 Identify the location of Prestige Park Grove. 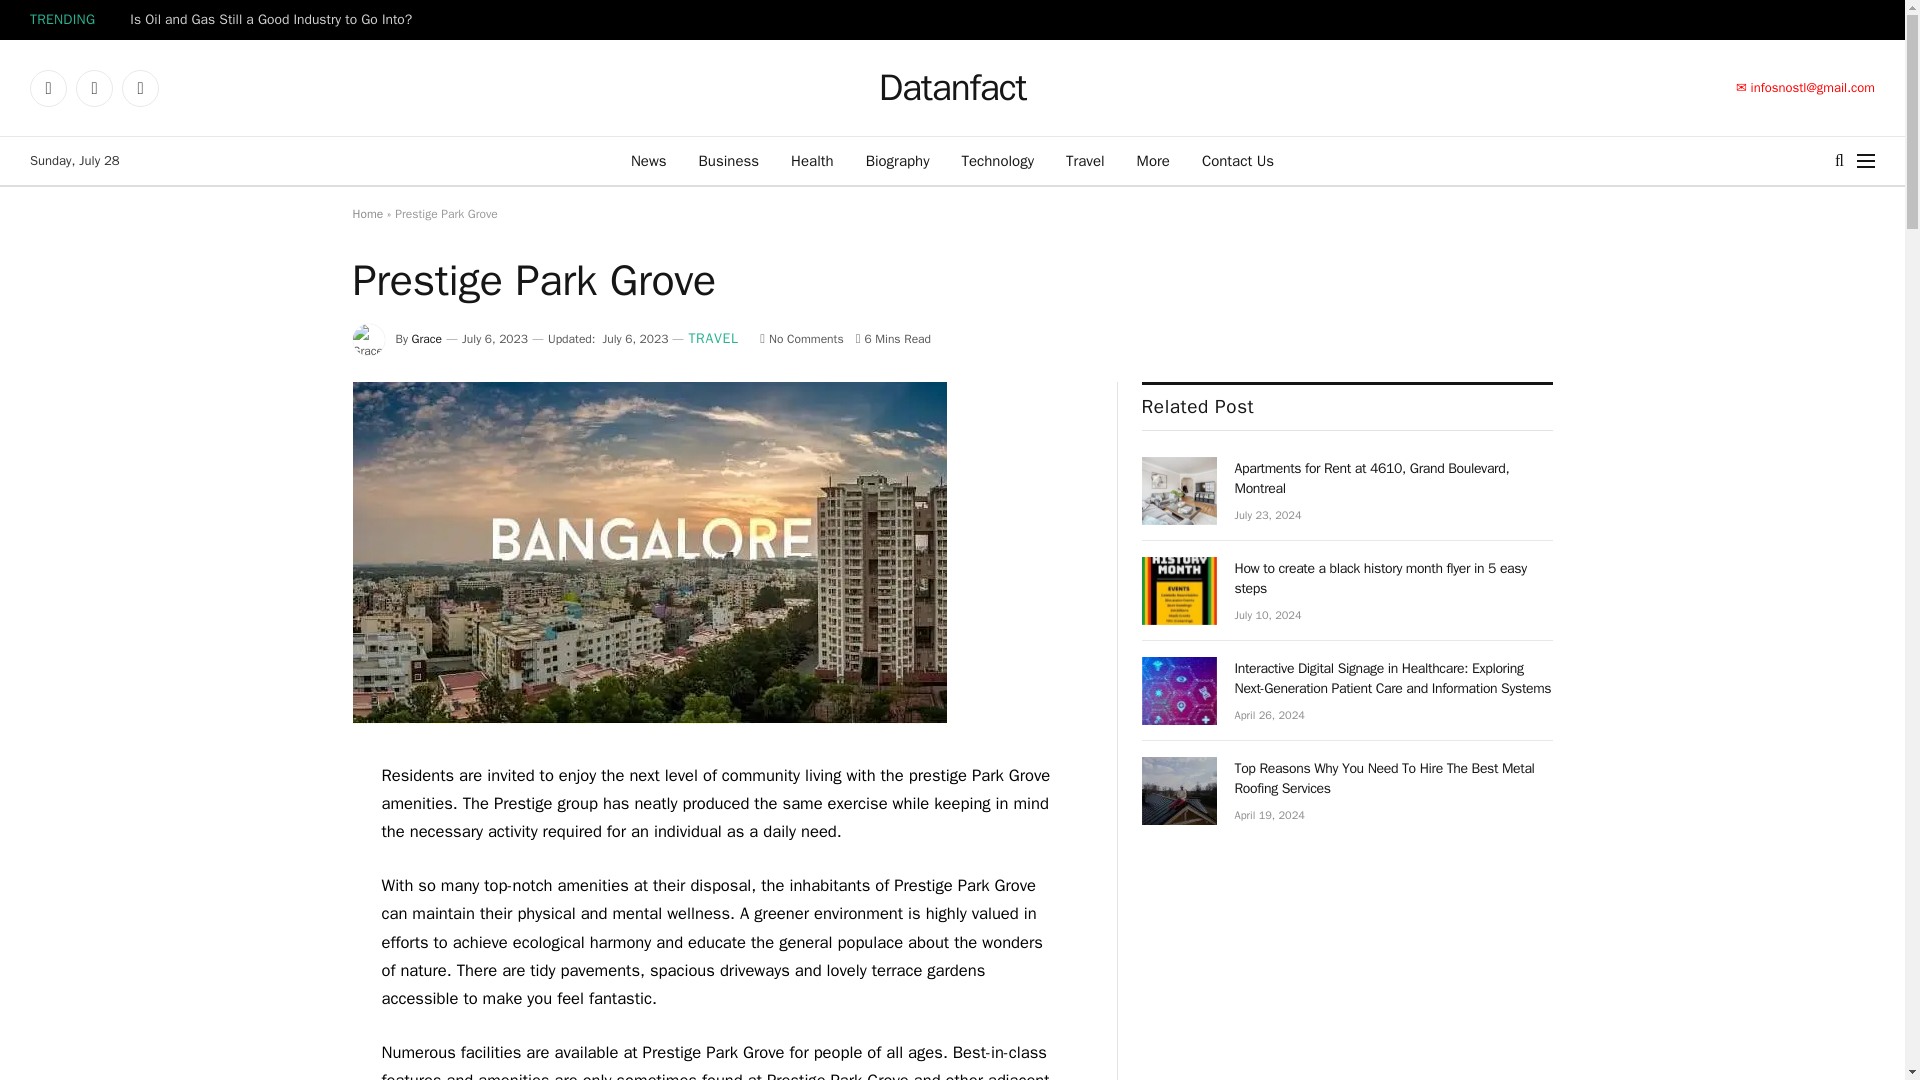
(648, 718).